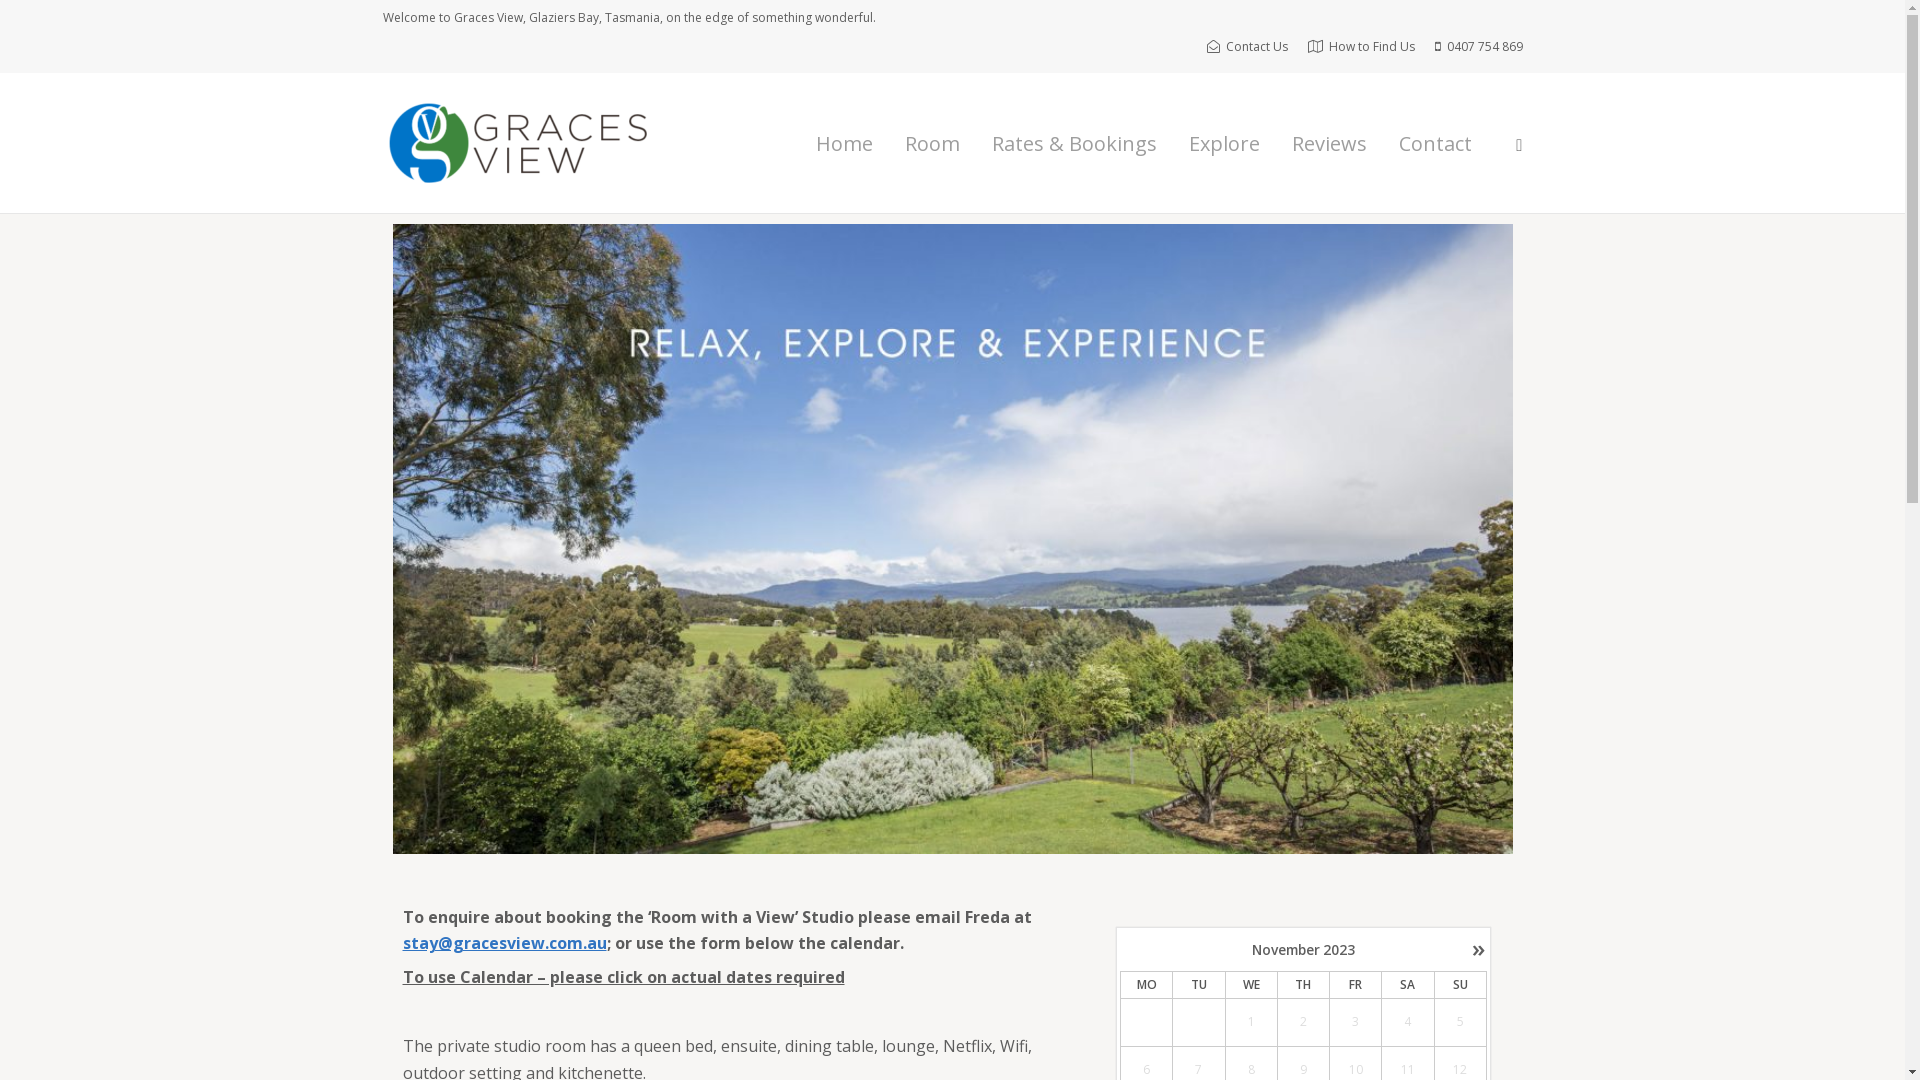  Describe the element at coordinates (844, 144) in the screenshot. I see `Home` at that location.